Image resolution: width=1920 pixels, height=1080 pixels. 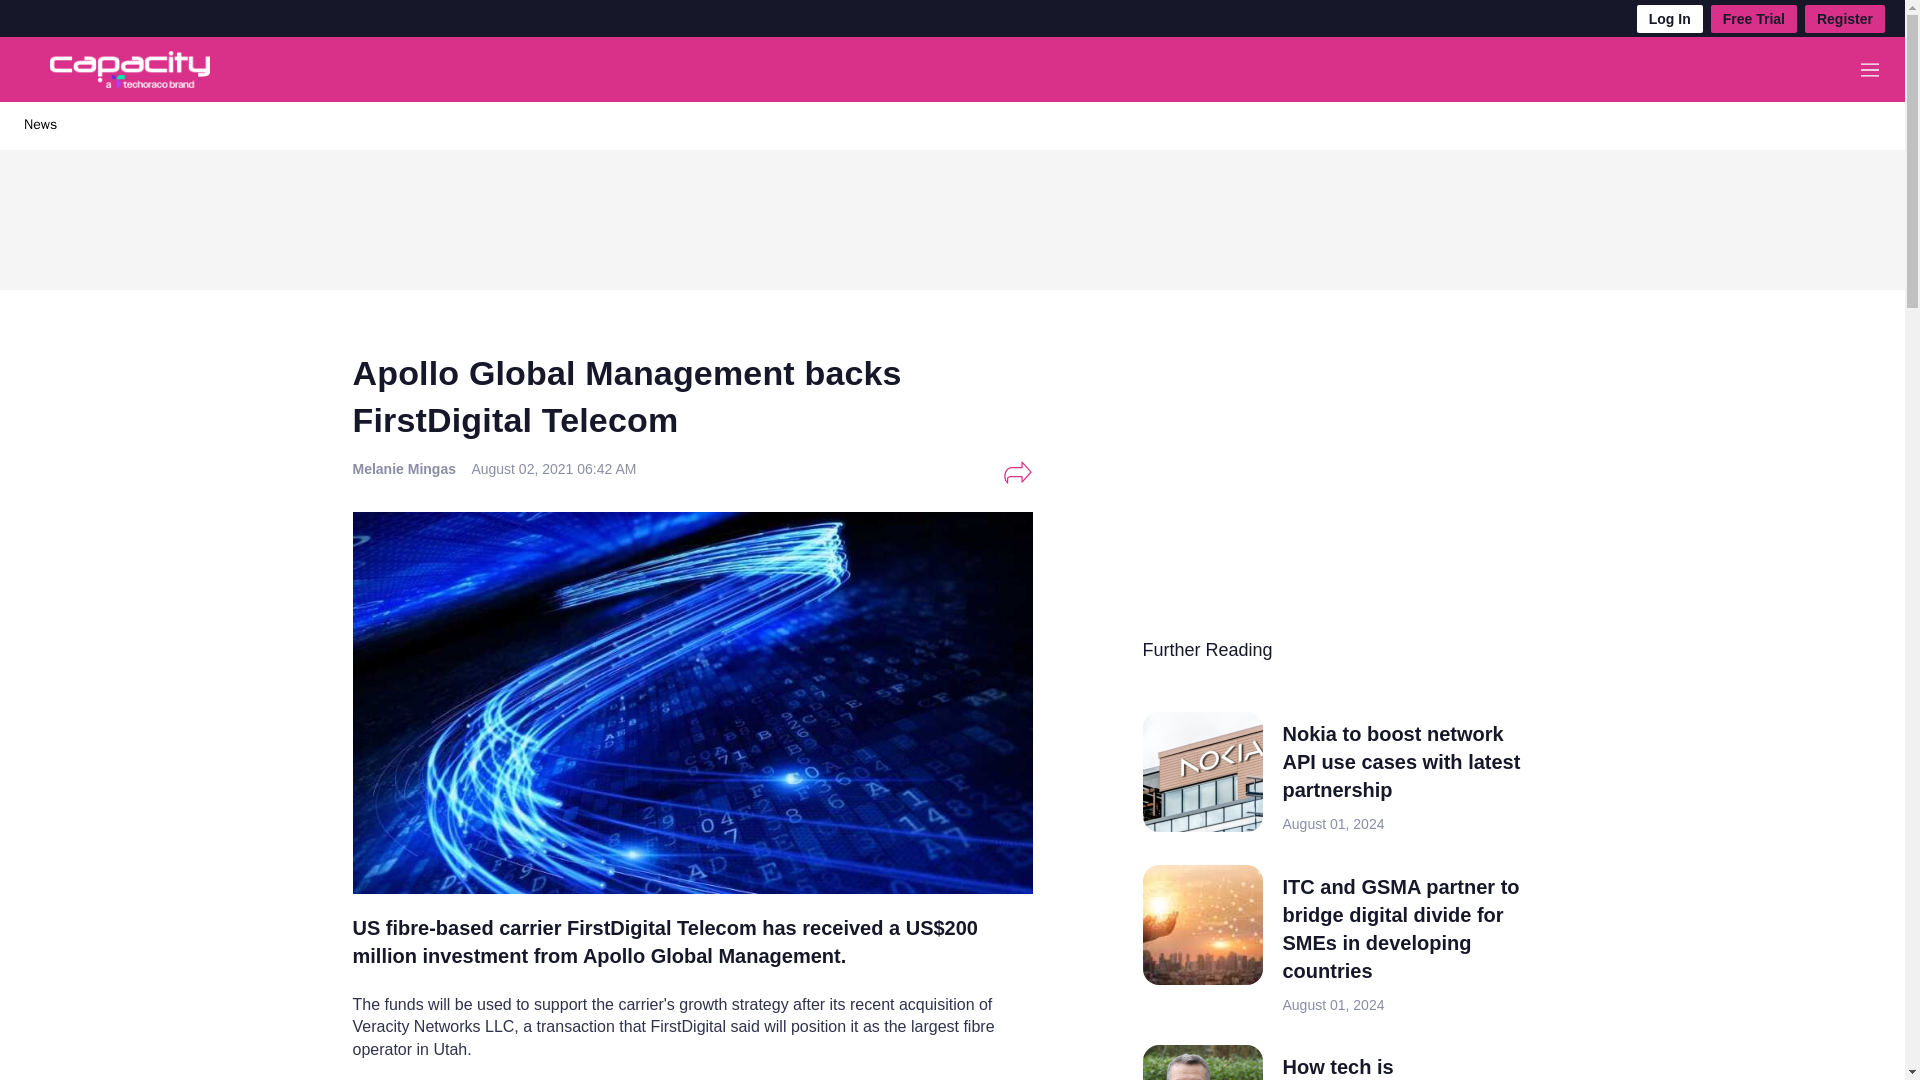 I want to click on Share, so click(x=1017, y=472).